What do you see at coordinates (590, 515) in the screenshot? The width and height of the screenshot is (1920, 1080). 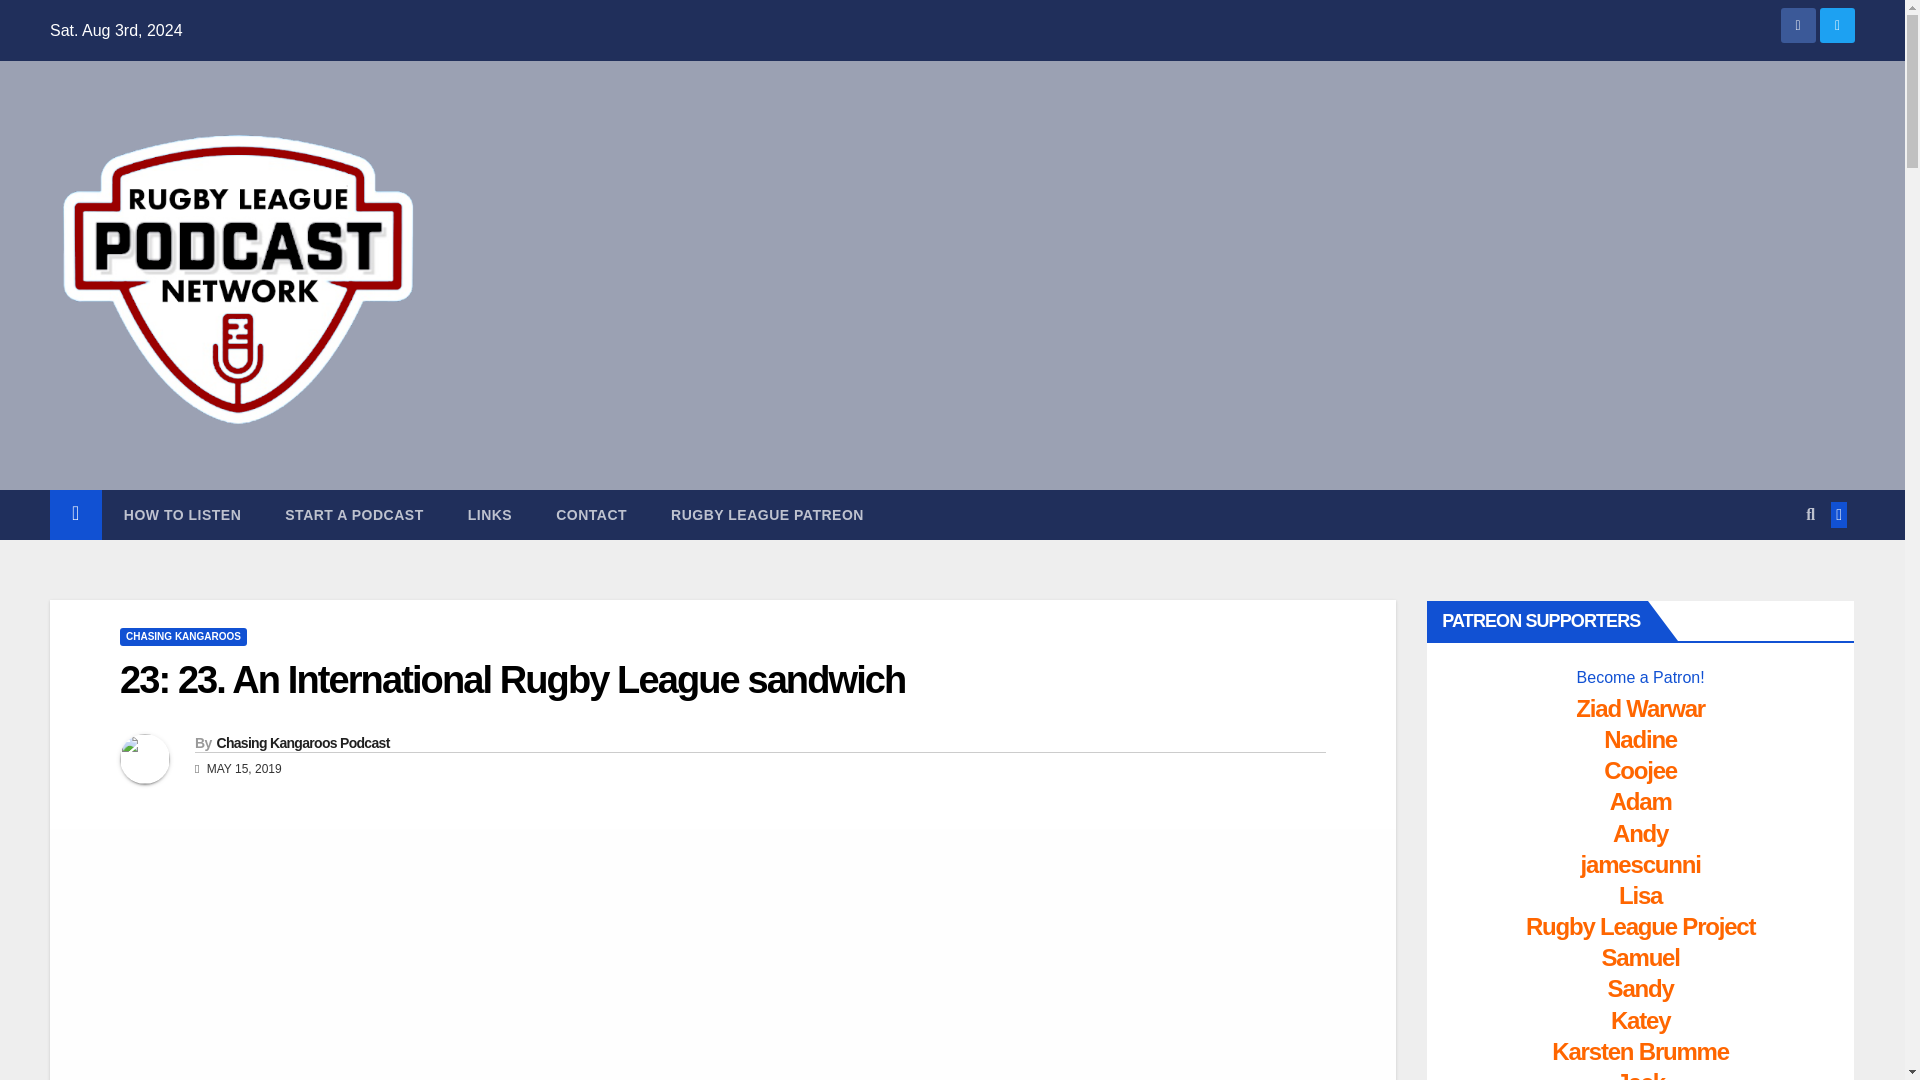 I see `Contact` at bounding box center [590, 515].